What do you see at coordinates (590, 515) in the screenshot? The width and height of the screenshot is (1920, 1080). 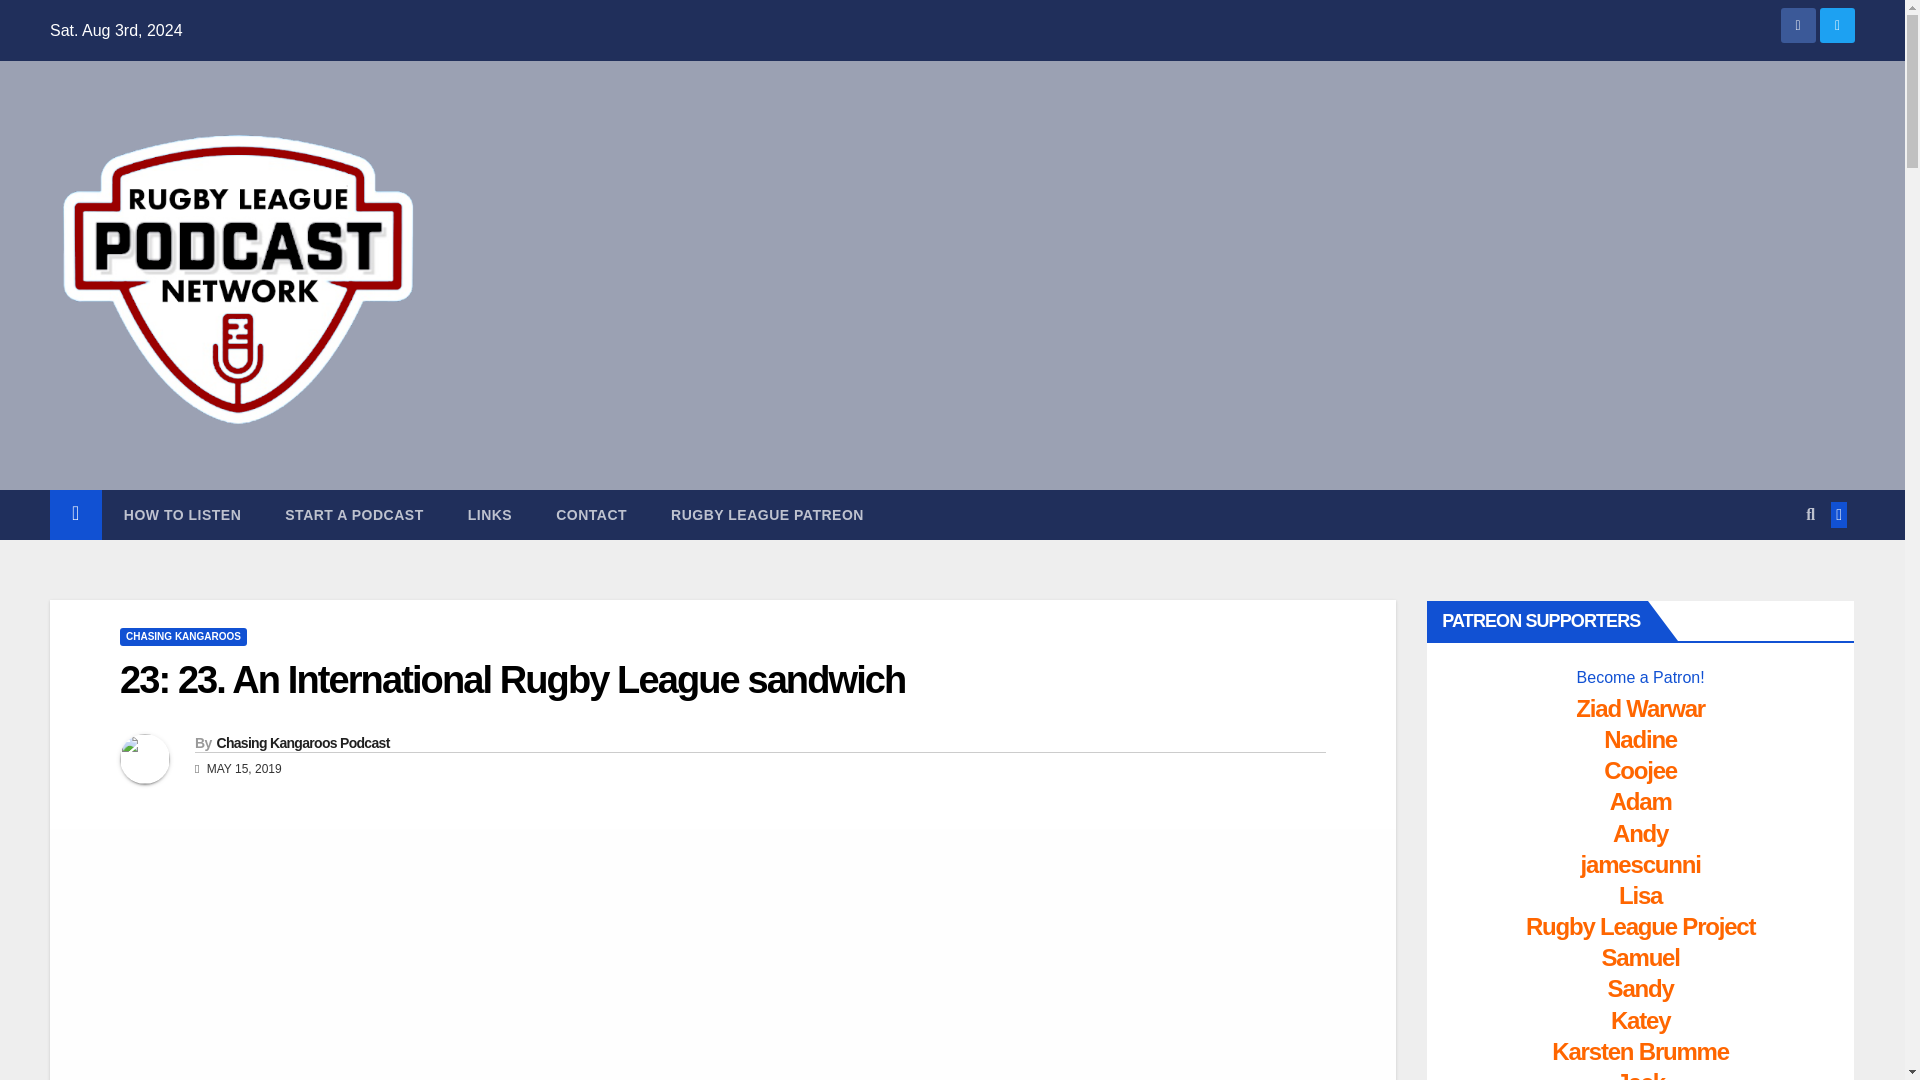 I see `Contact` at bounding box center [590, 515].